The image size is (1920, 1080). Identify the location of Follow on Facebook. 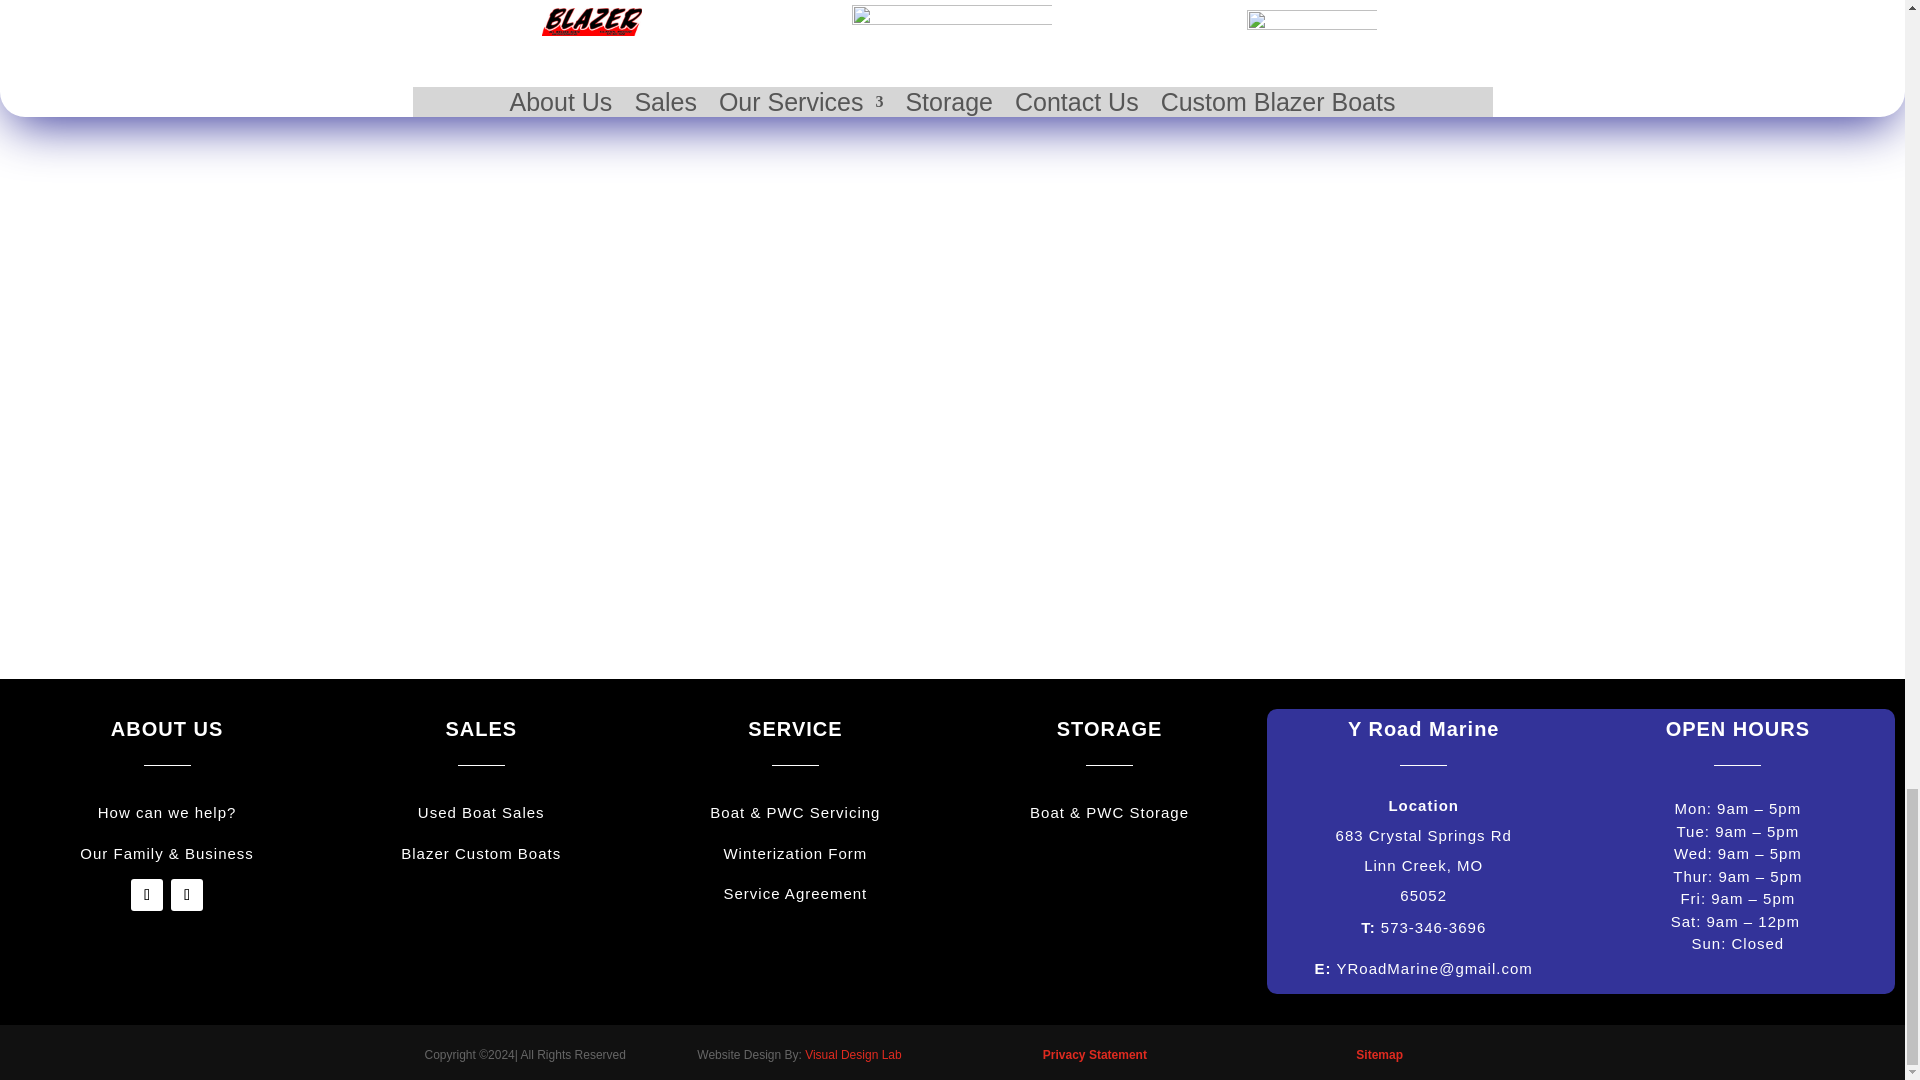
(146, 895).